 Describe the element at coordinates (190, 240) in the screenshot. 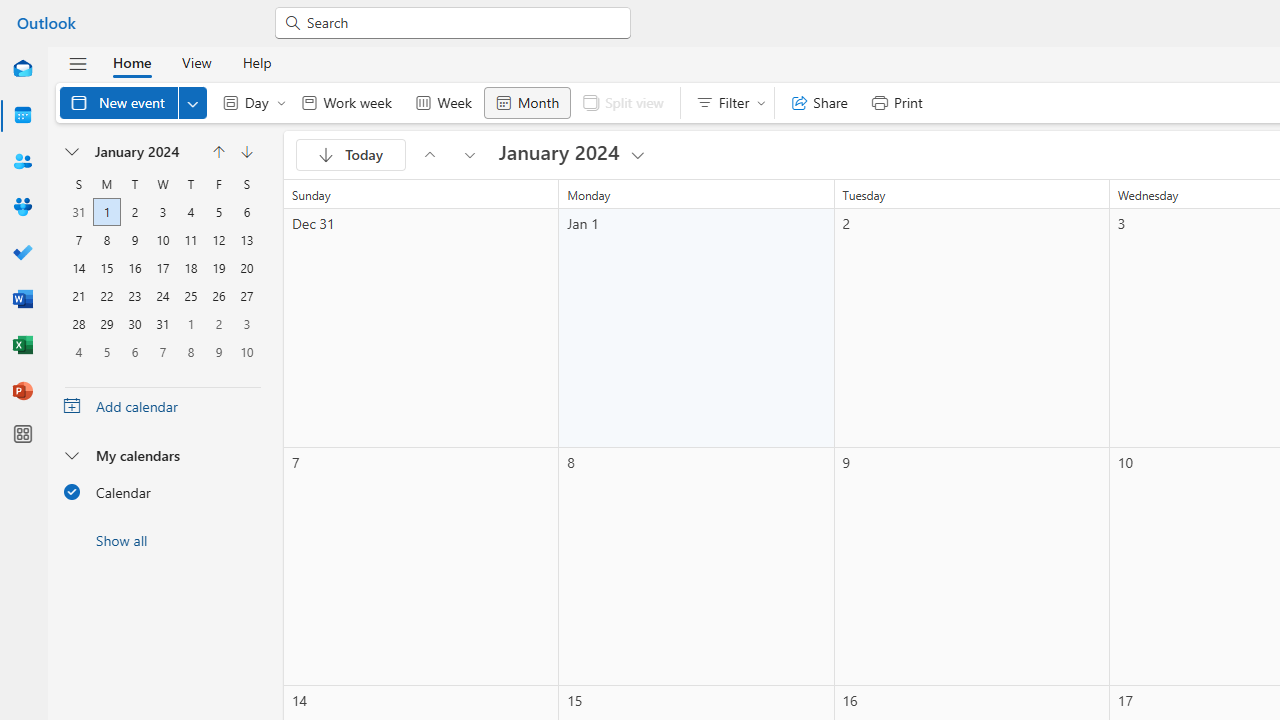

I see `11, January, 2024` at that location.